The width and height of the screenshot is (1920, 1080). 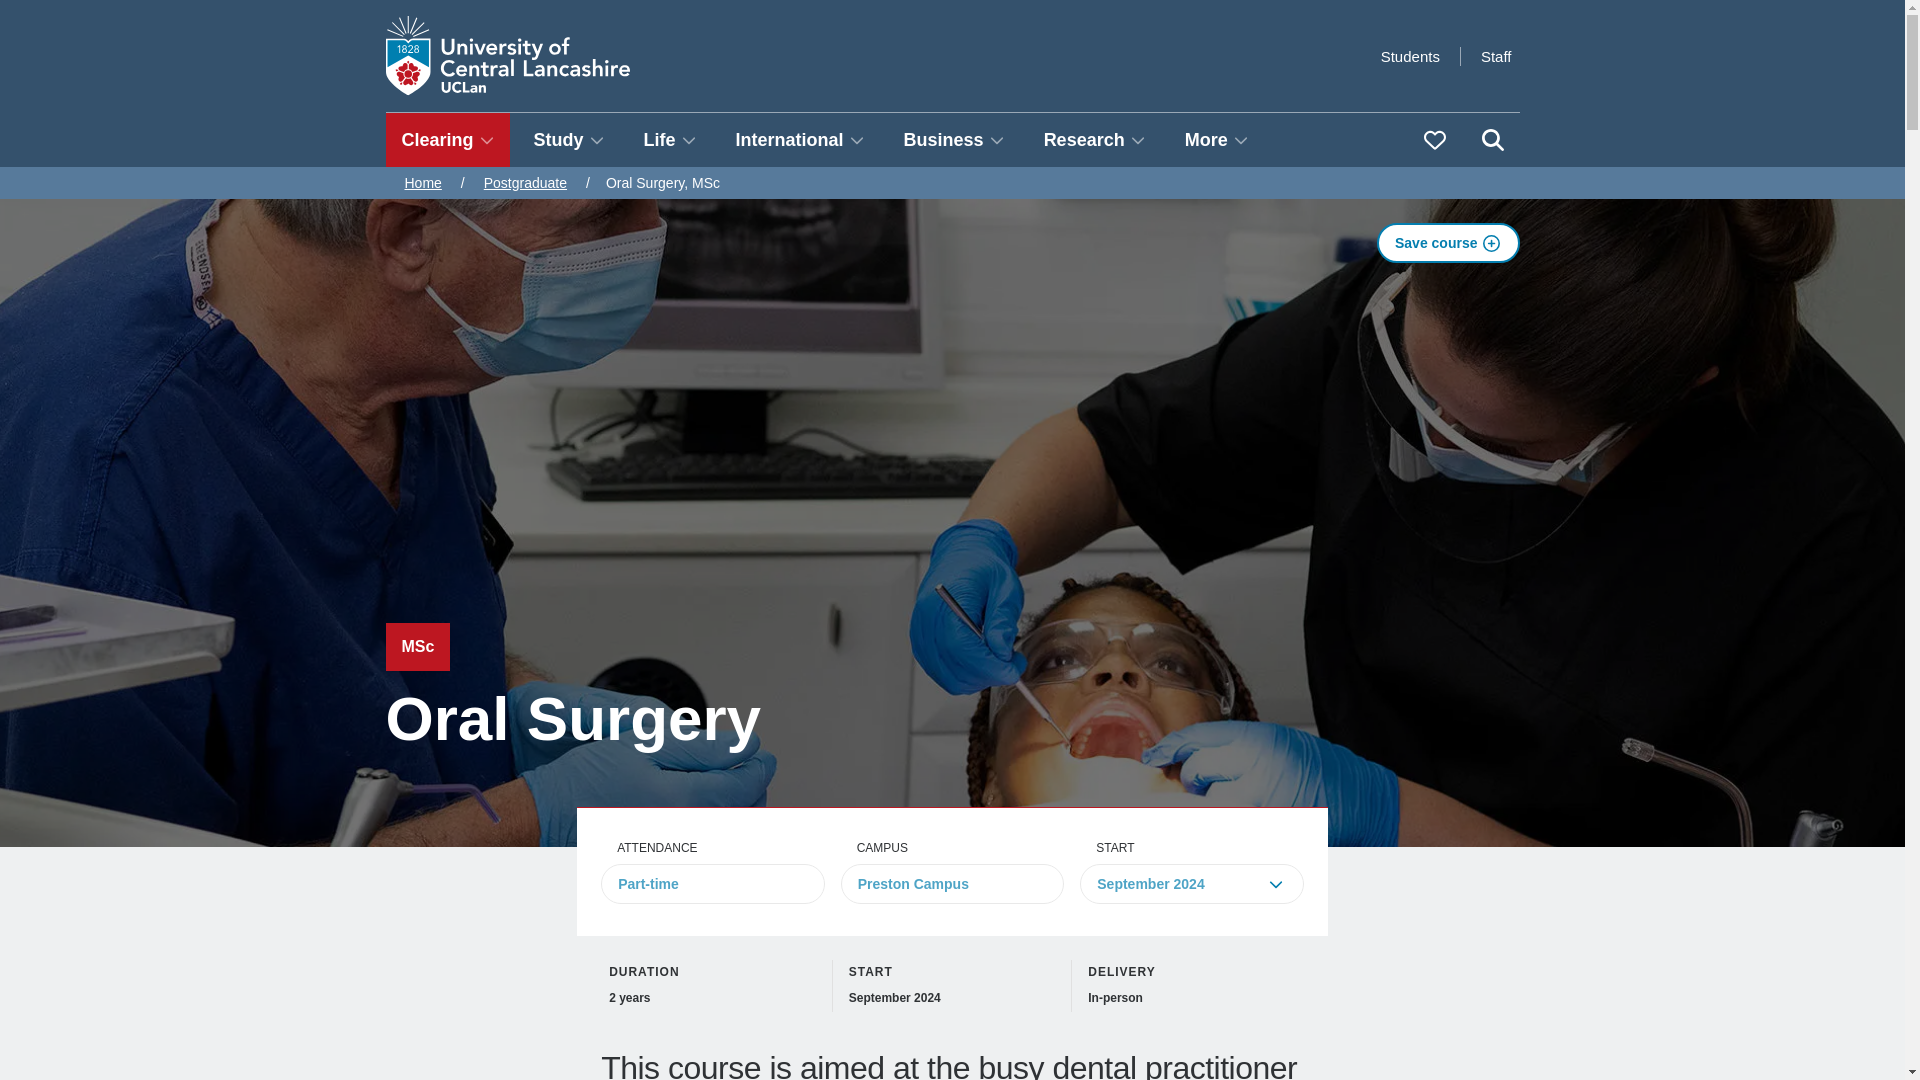 What do you see at coordinates (1410, 56) in the screenshot?
I see `Students` at bounding box center [1410, 56].